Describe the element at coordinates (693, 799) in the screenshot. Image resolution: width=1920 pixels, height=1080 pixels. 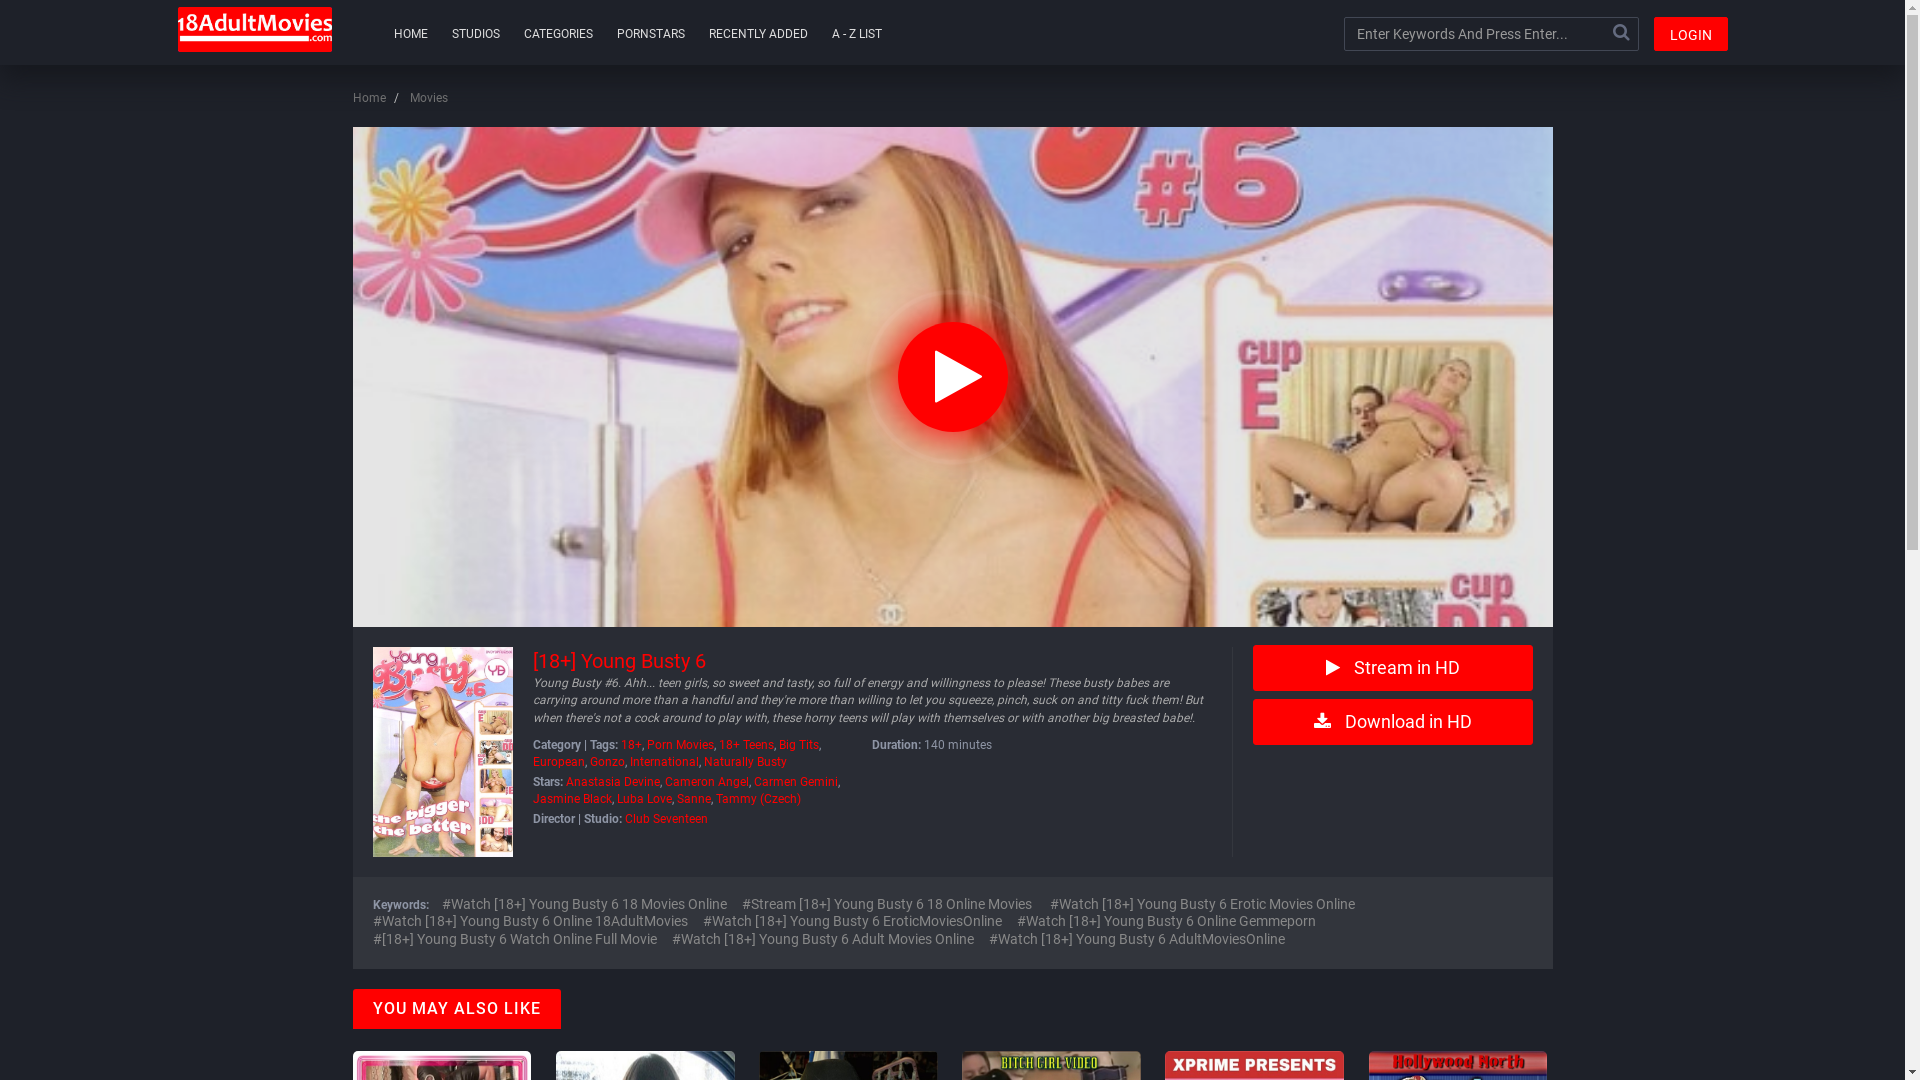
I see `Sanne` at that location.